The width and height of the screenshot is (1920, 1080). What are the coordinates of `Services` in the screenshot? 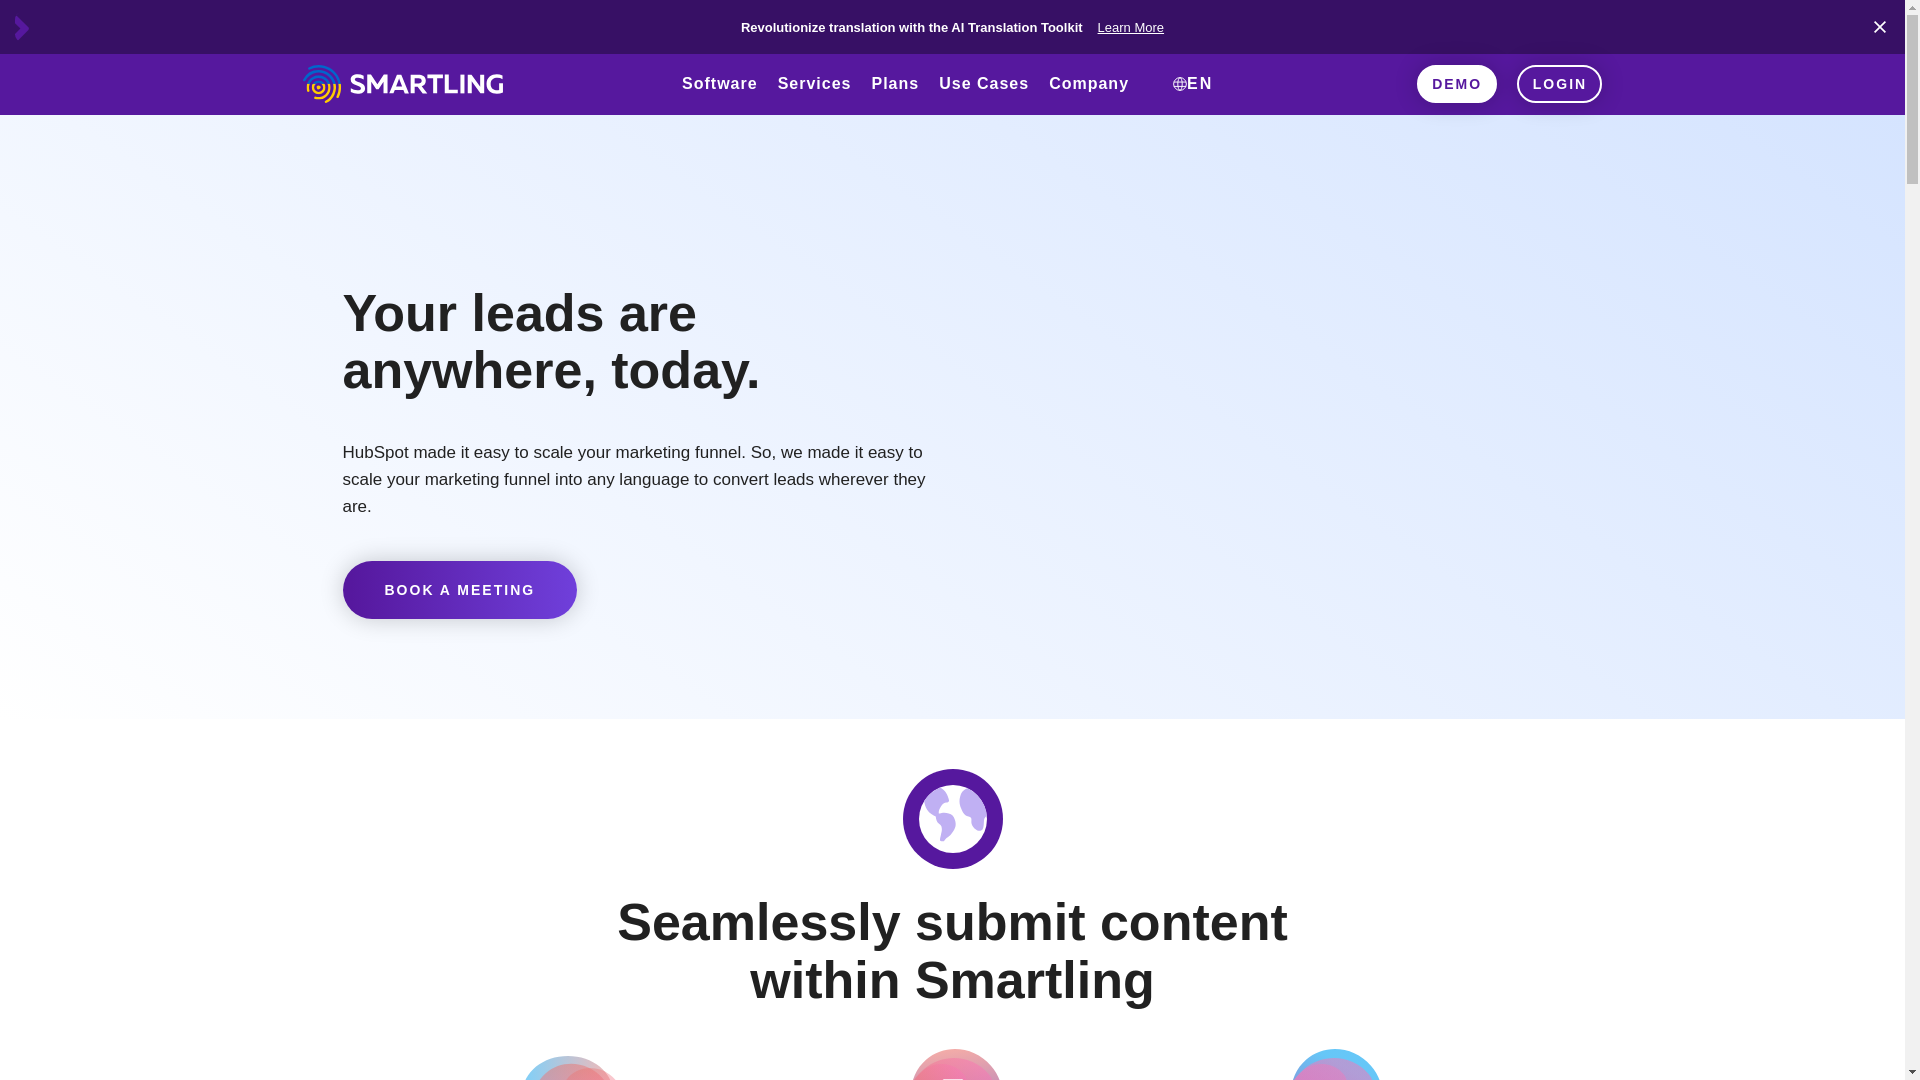 It's located at (815, 104).